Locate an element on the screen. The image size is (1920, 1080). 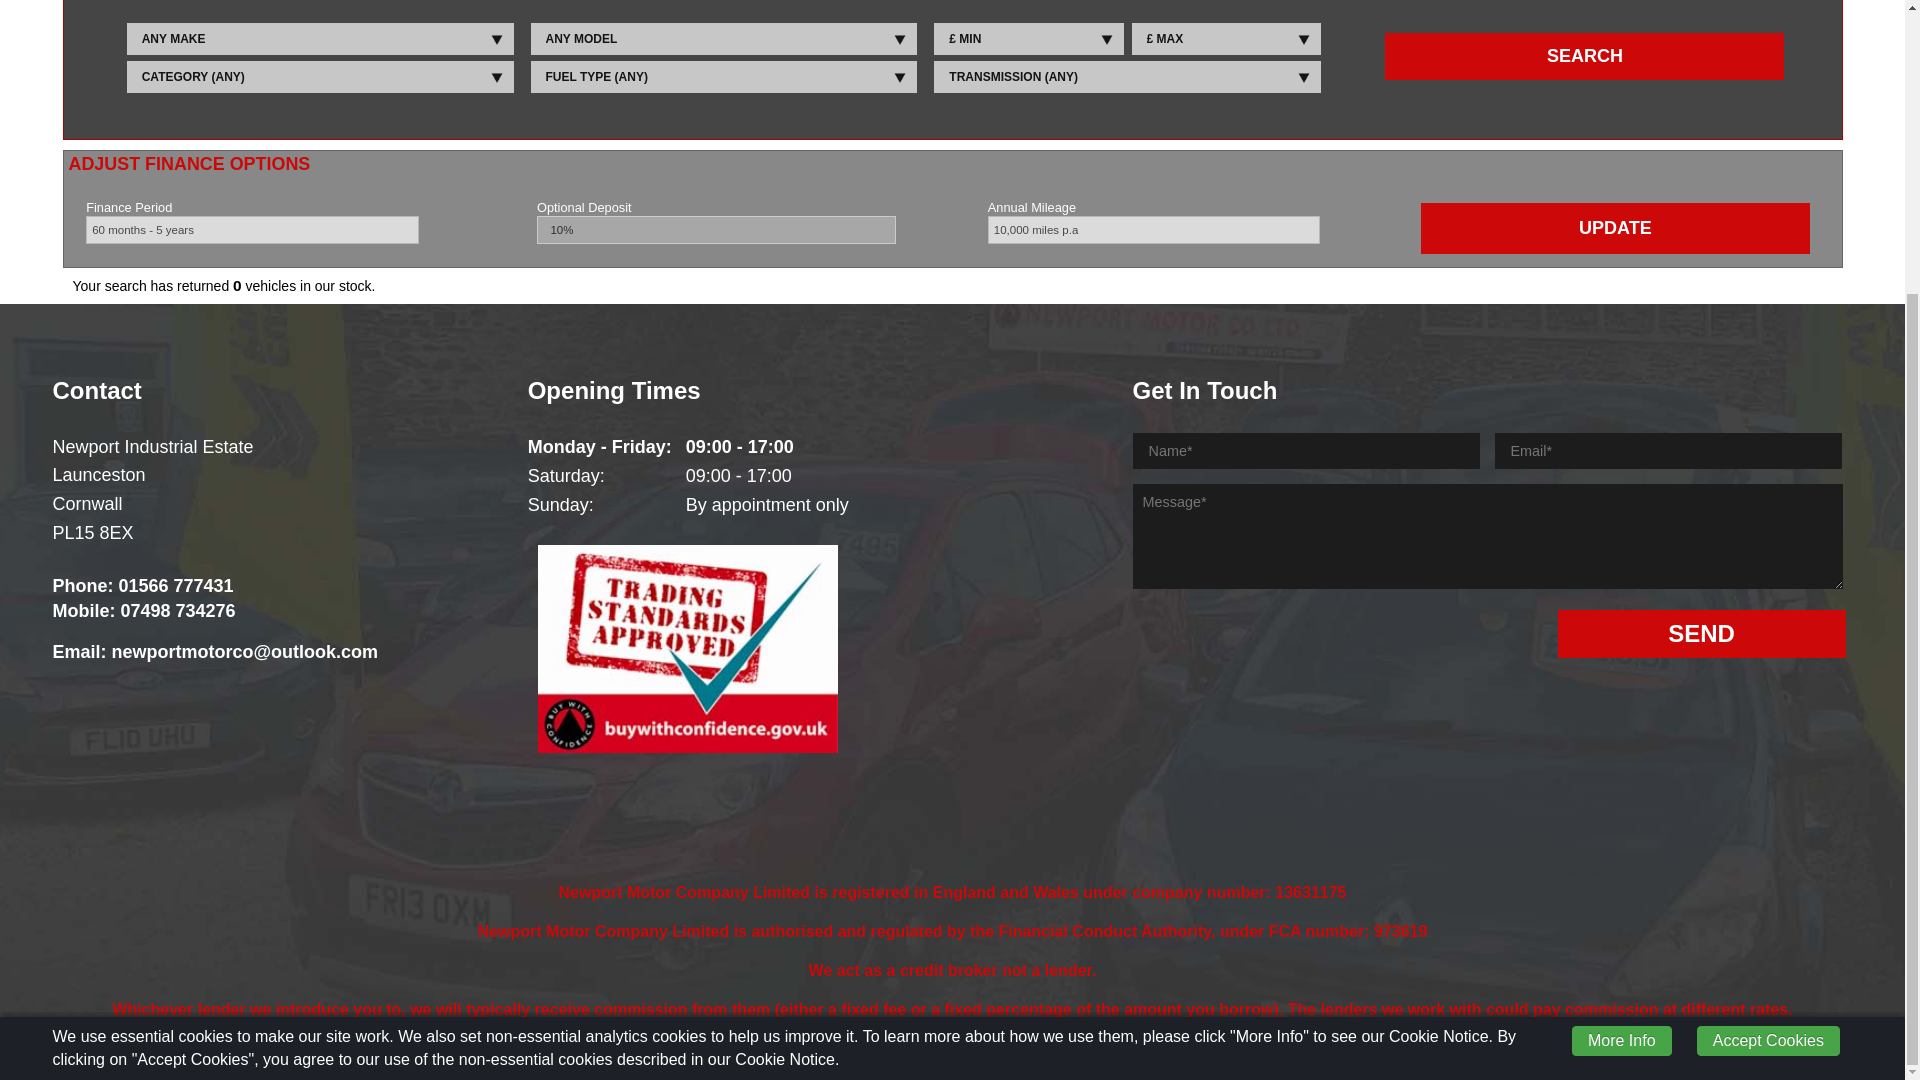
Search is located at coordinates (1584, 56).